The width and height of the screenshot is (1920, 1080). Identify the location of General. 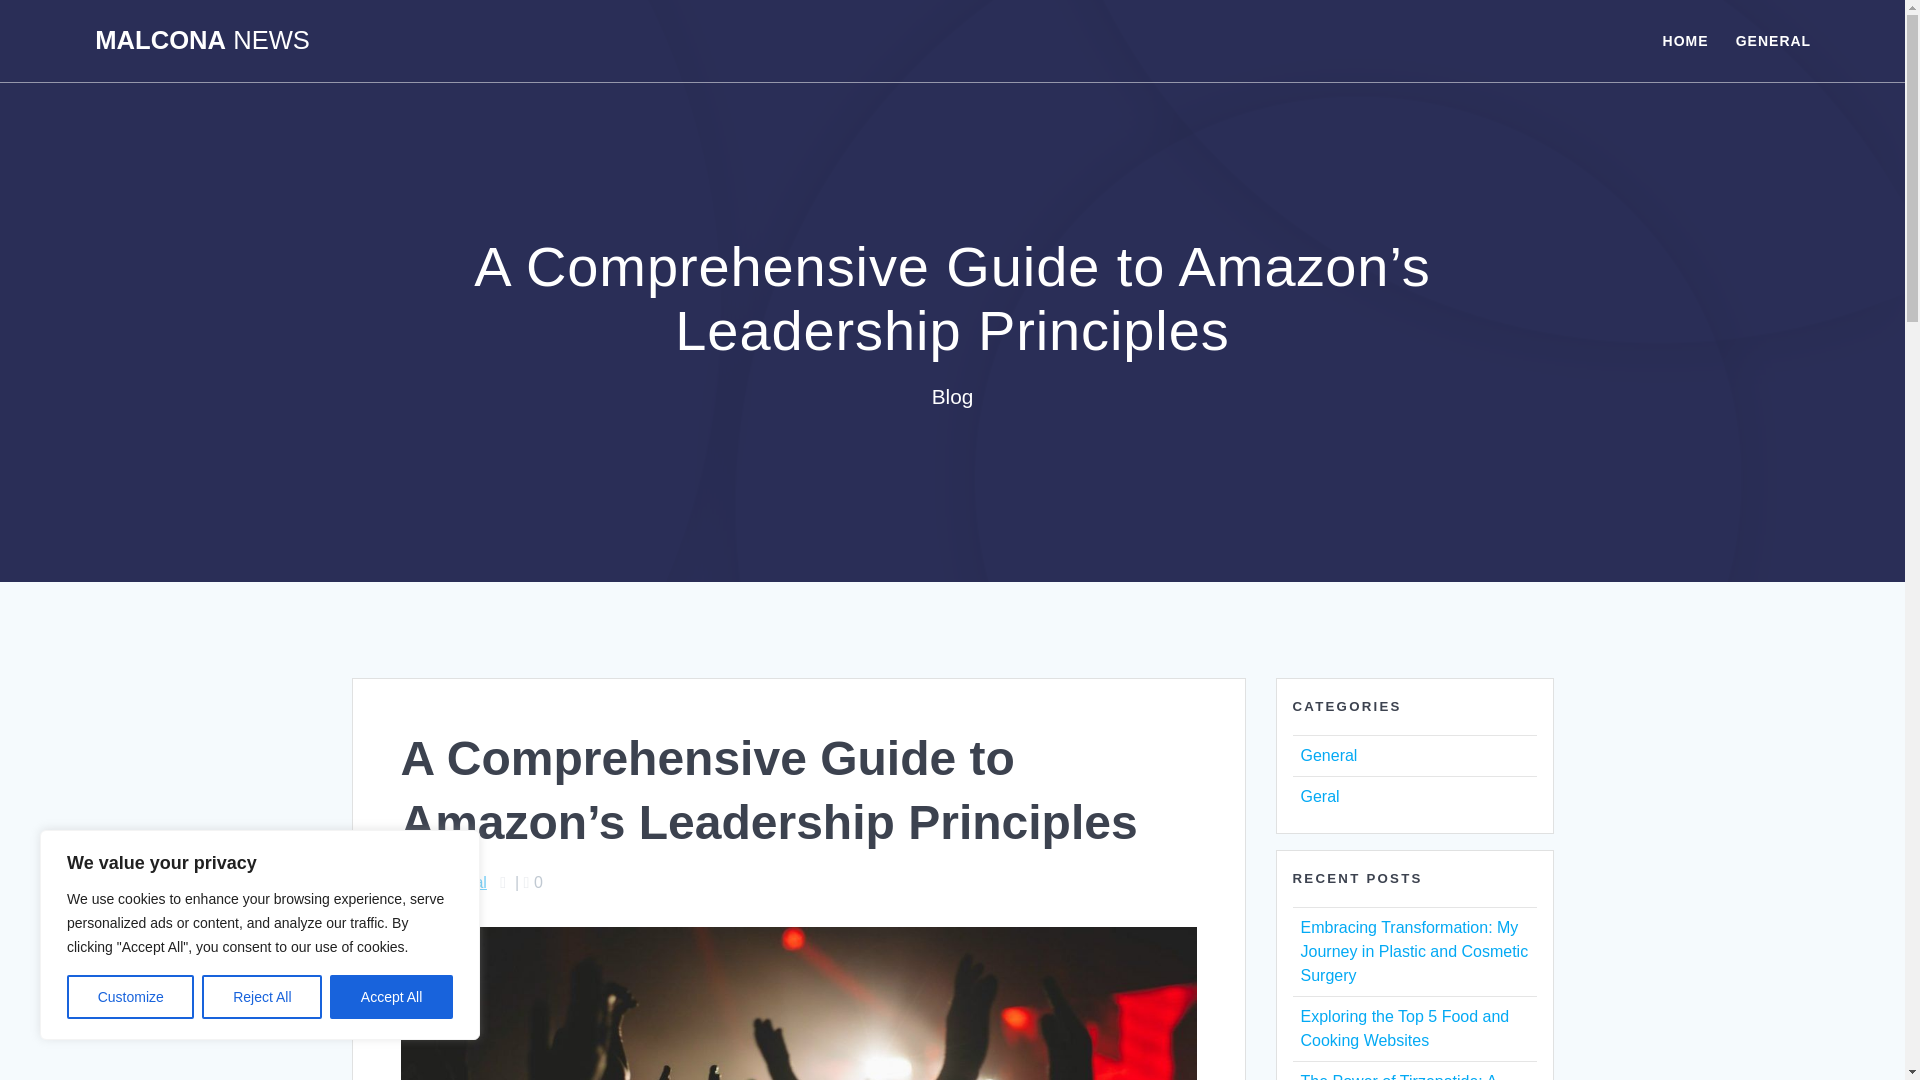
(458, 882).